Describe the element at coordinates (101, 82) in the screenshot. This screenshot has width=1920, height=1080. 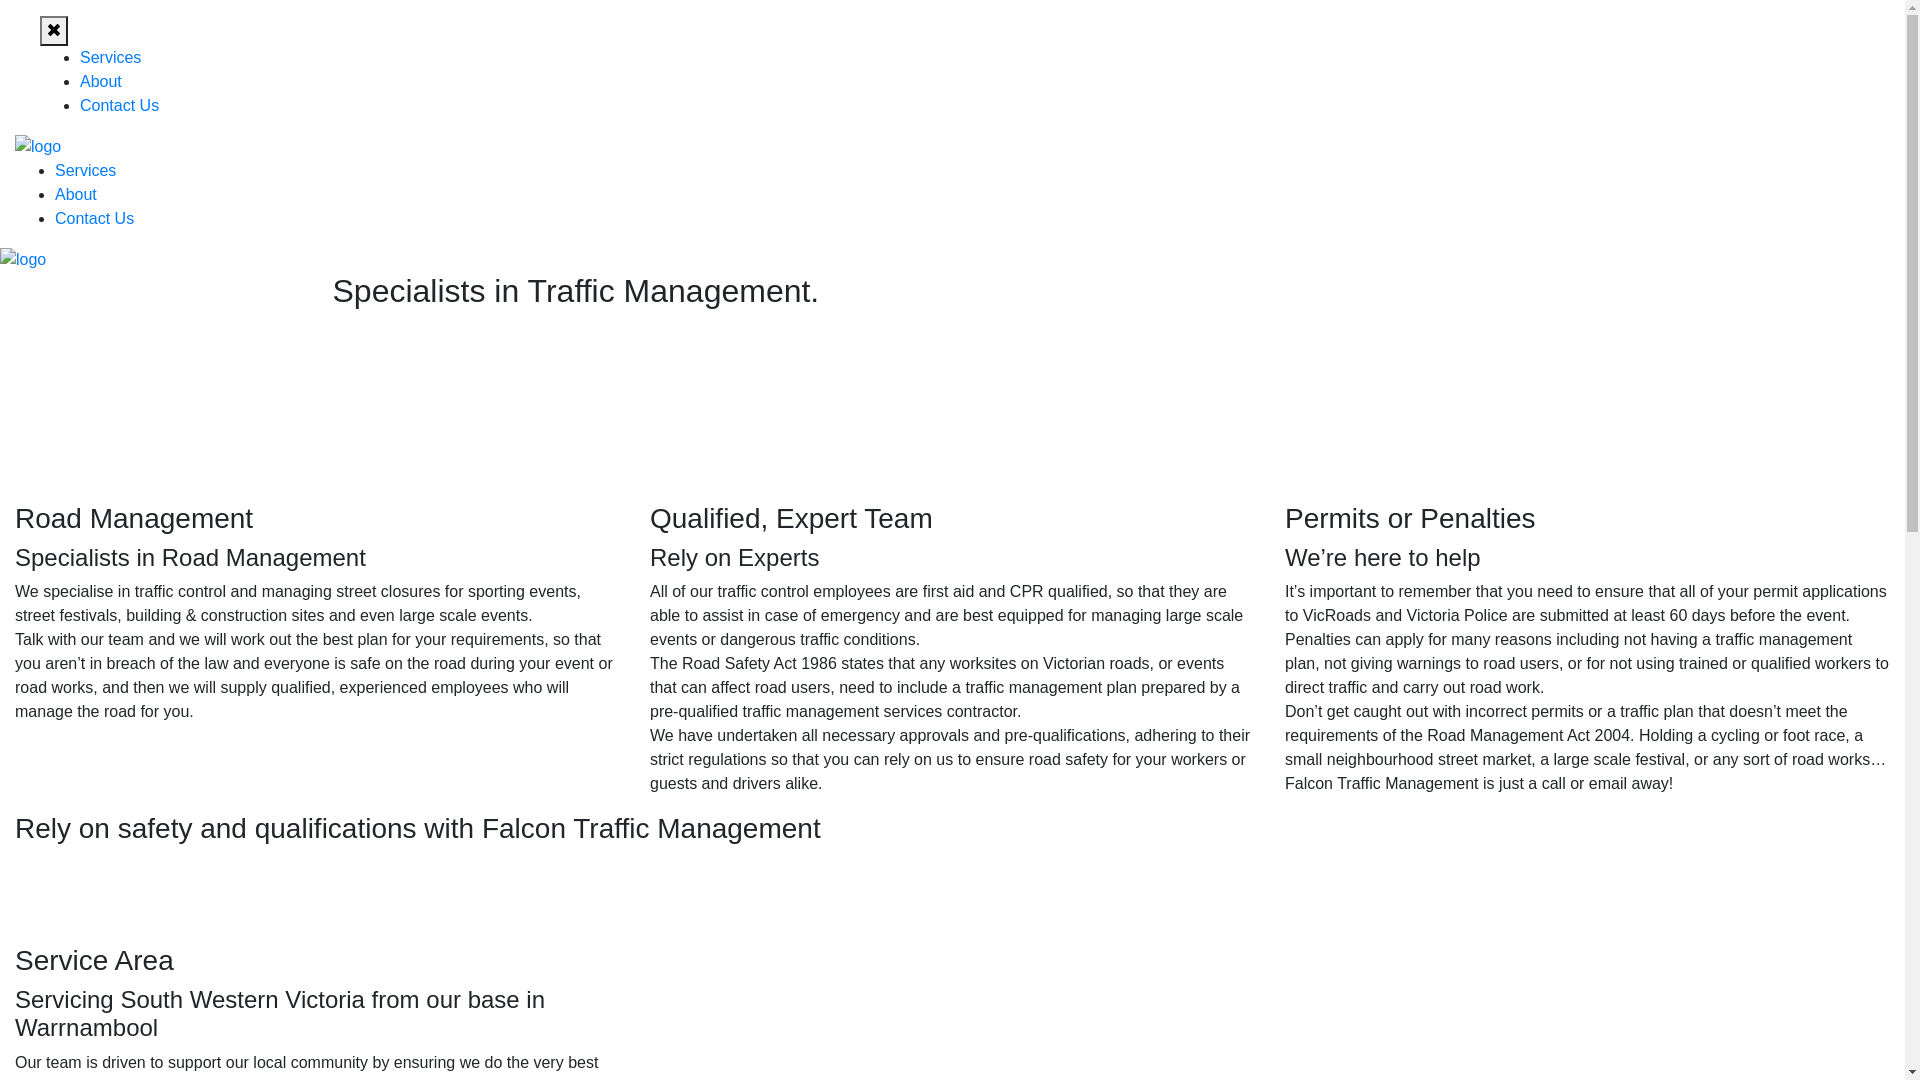
I see `About` at that location.